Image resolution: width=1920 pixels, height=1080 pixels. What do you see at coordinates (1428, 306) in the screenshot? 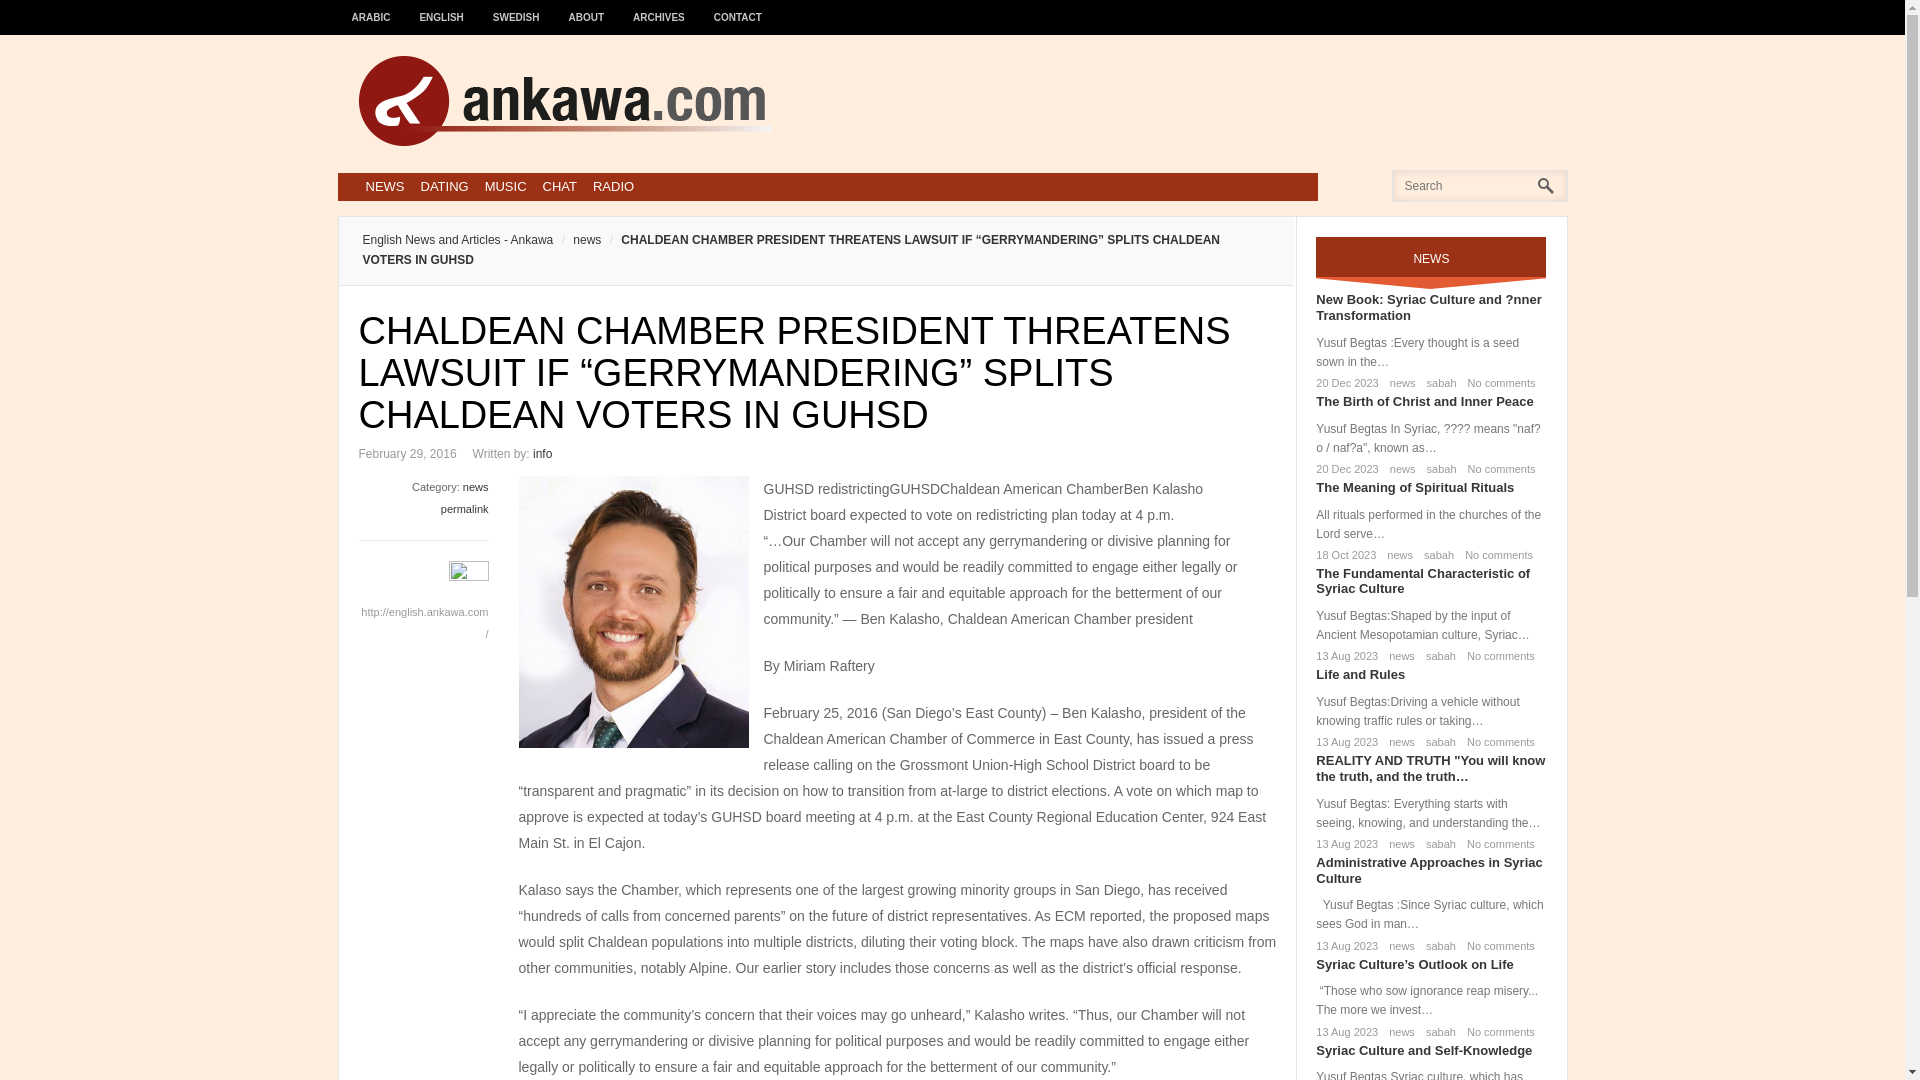
I see `New Book: Syriac Culture and ?nner Transformation` at bounding box center [1428, 306].